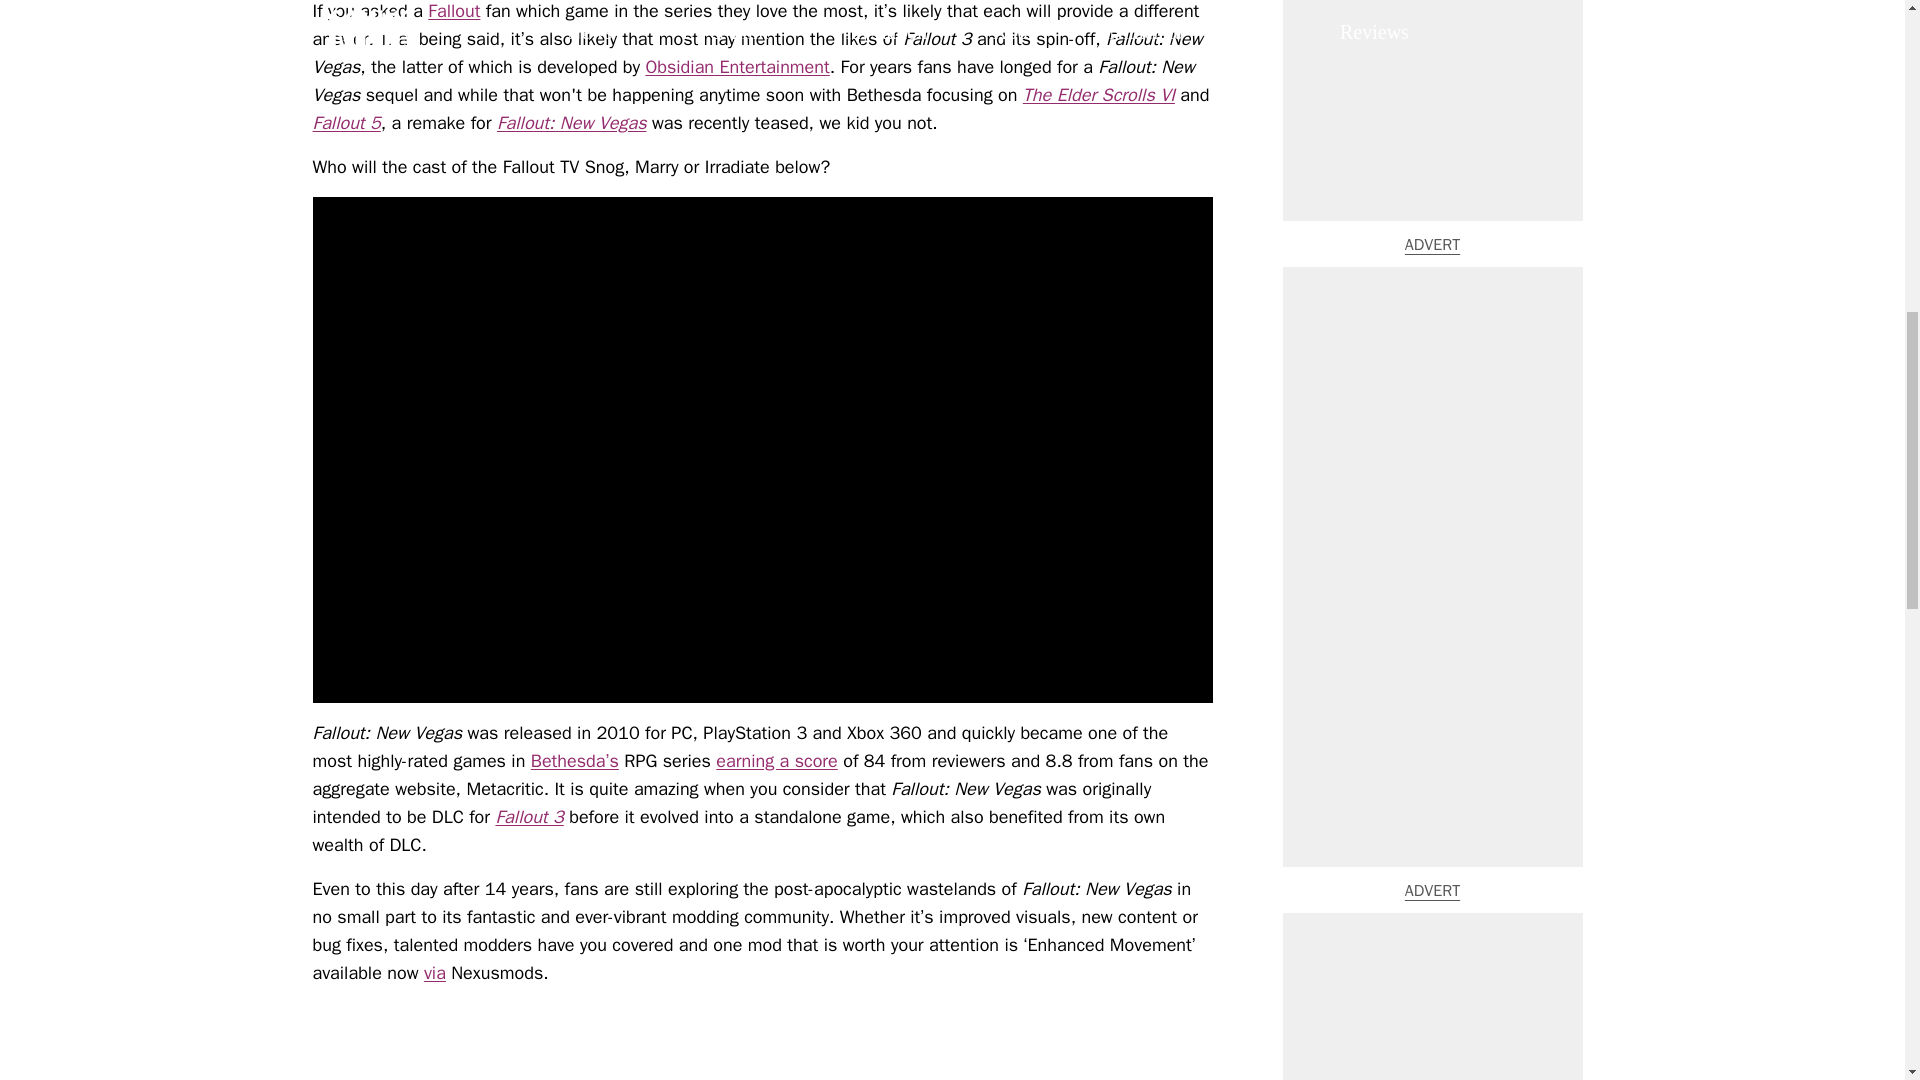 The width and height of the screenshot is (1920, 1080). What do you see at coordinates (1099, 94) in the screenshot?
I see `The Elder Scrolls VI` at bounding box center [1099, 94].